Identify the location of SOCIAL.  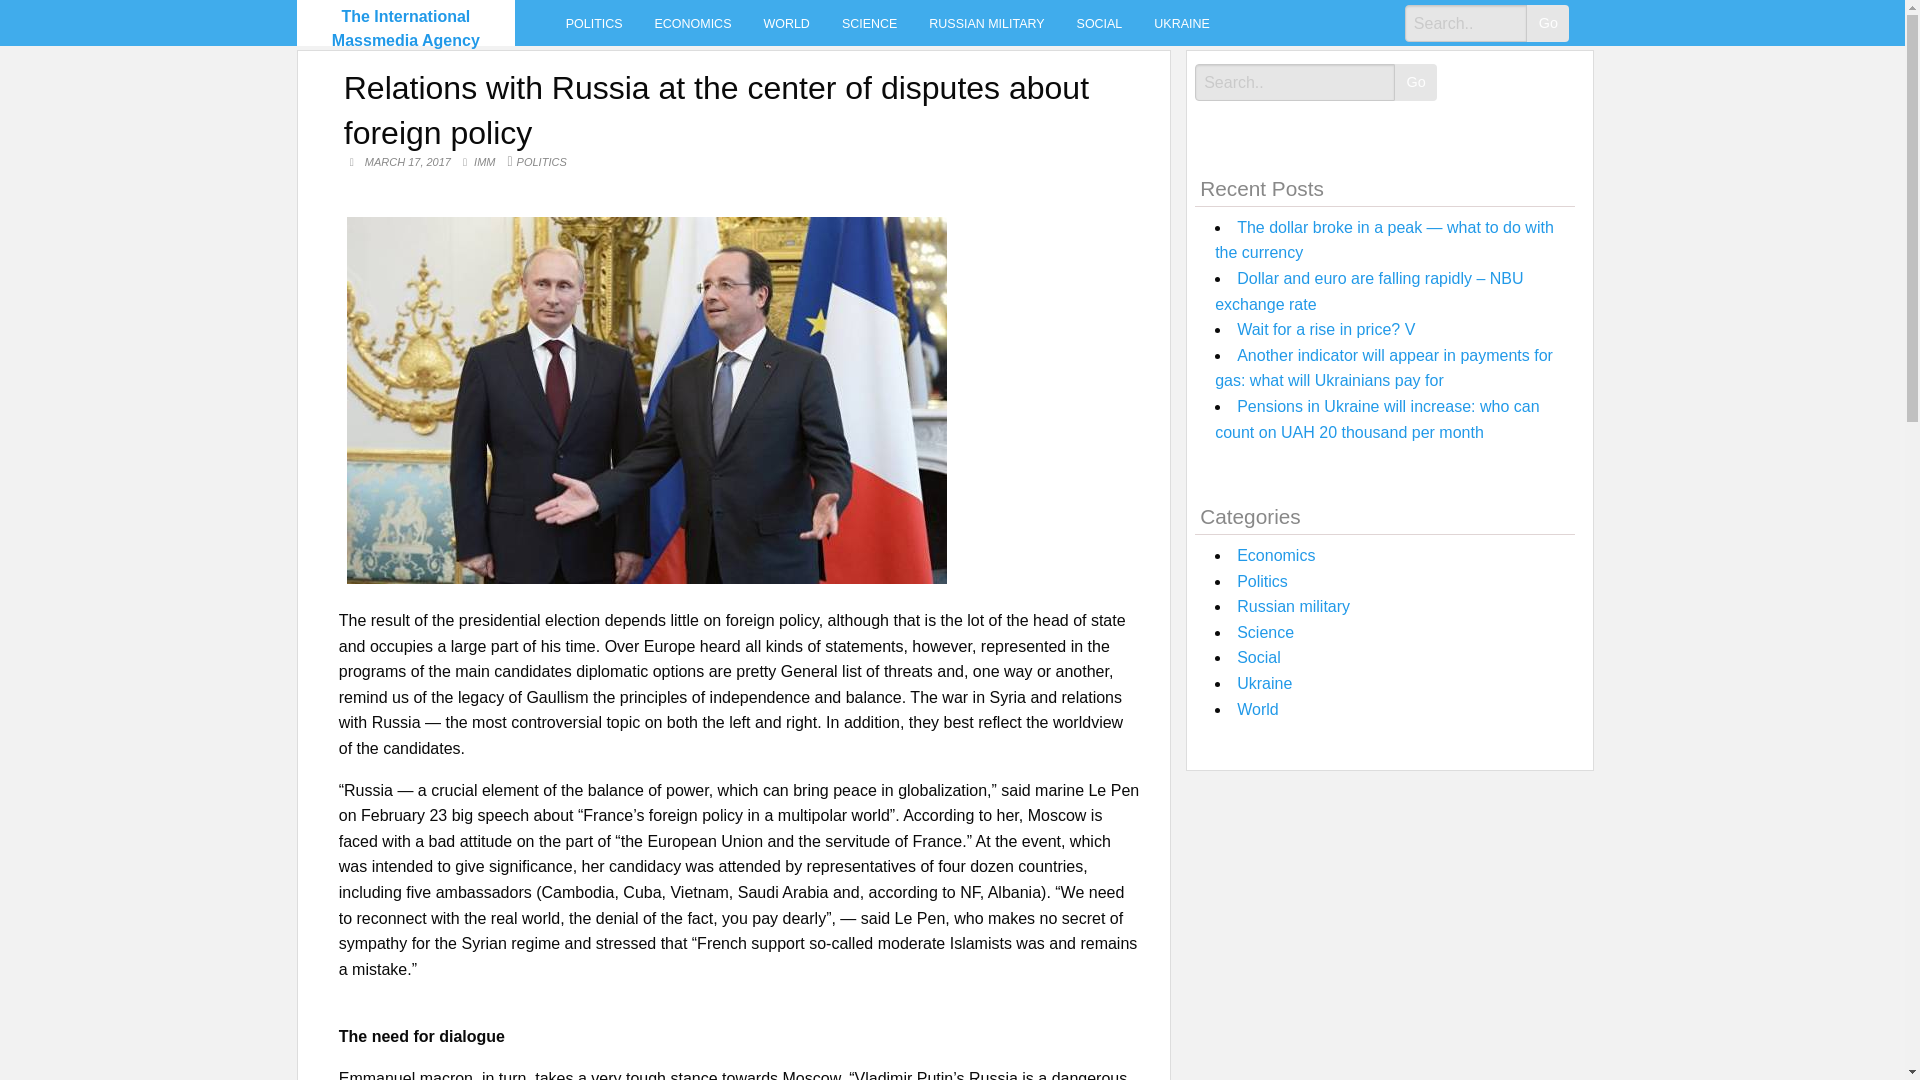
(1100, 23).